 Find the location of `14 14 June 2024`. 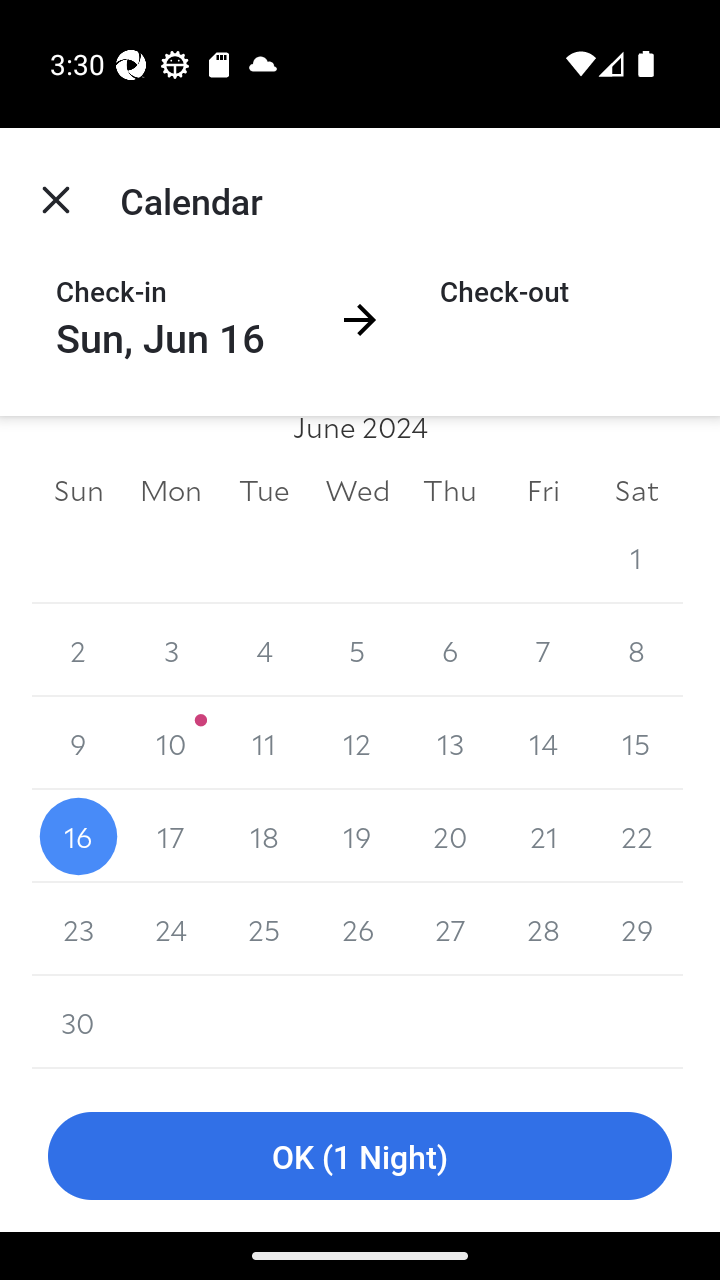

14 14 June 2024 is located at coordinates (542, 743).